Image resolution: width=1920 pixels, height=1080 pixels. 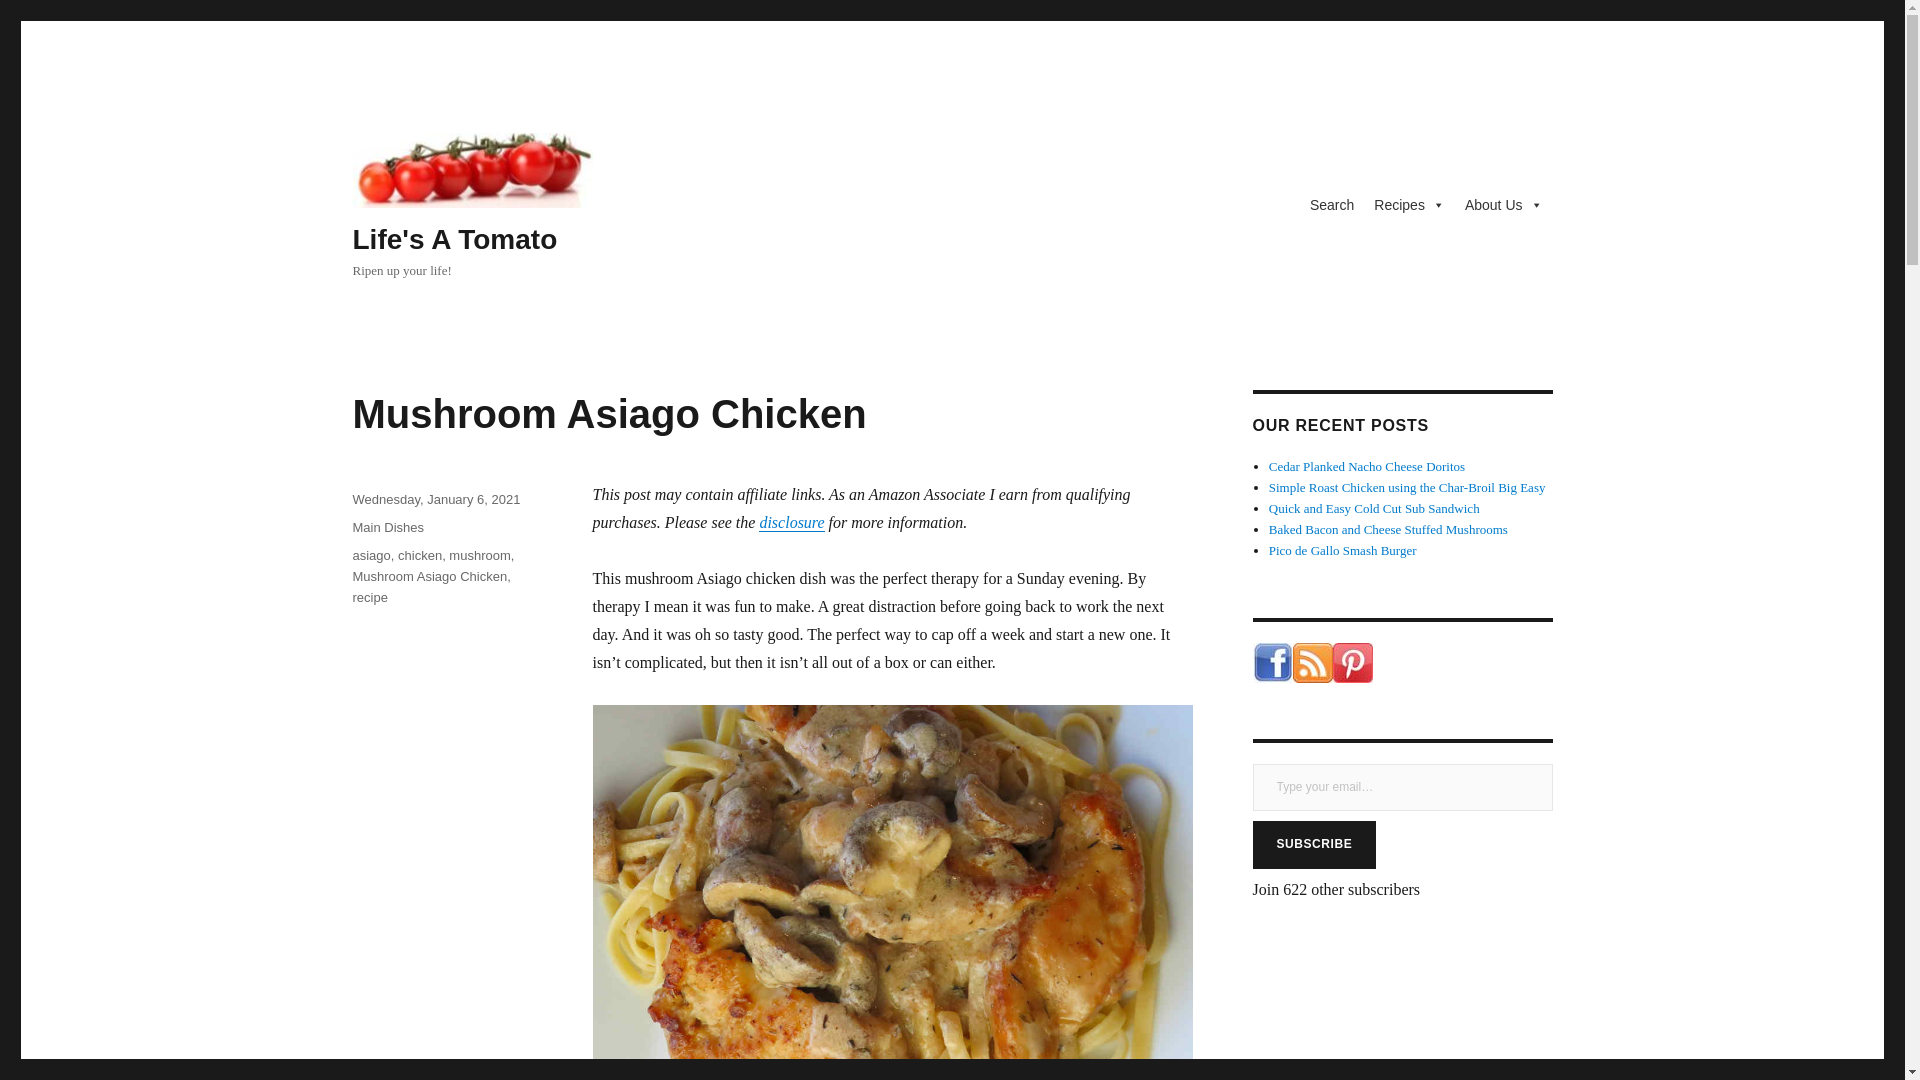 What do you see at coordinates (454, 238) in the screenshot?
I see `Life's A Tomato` at bounding box center [454, 238].